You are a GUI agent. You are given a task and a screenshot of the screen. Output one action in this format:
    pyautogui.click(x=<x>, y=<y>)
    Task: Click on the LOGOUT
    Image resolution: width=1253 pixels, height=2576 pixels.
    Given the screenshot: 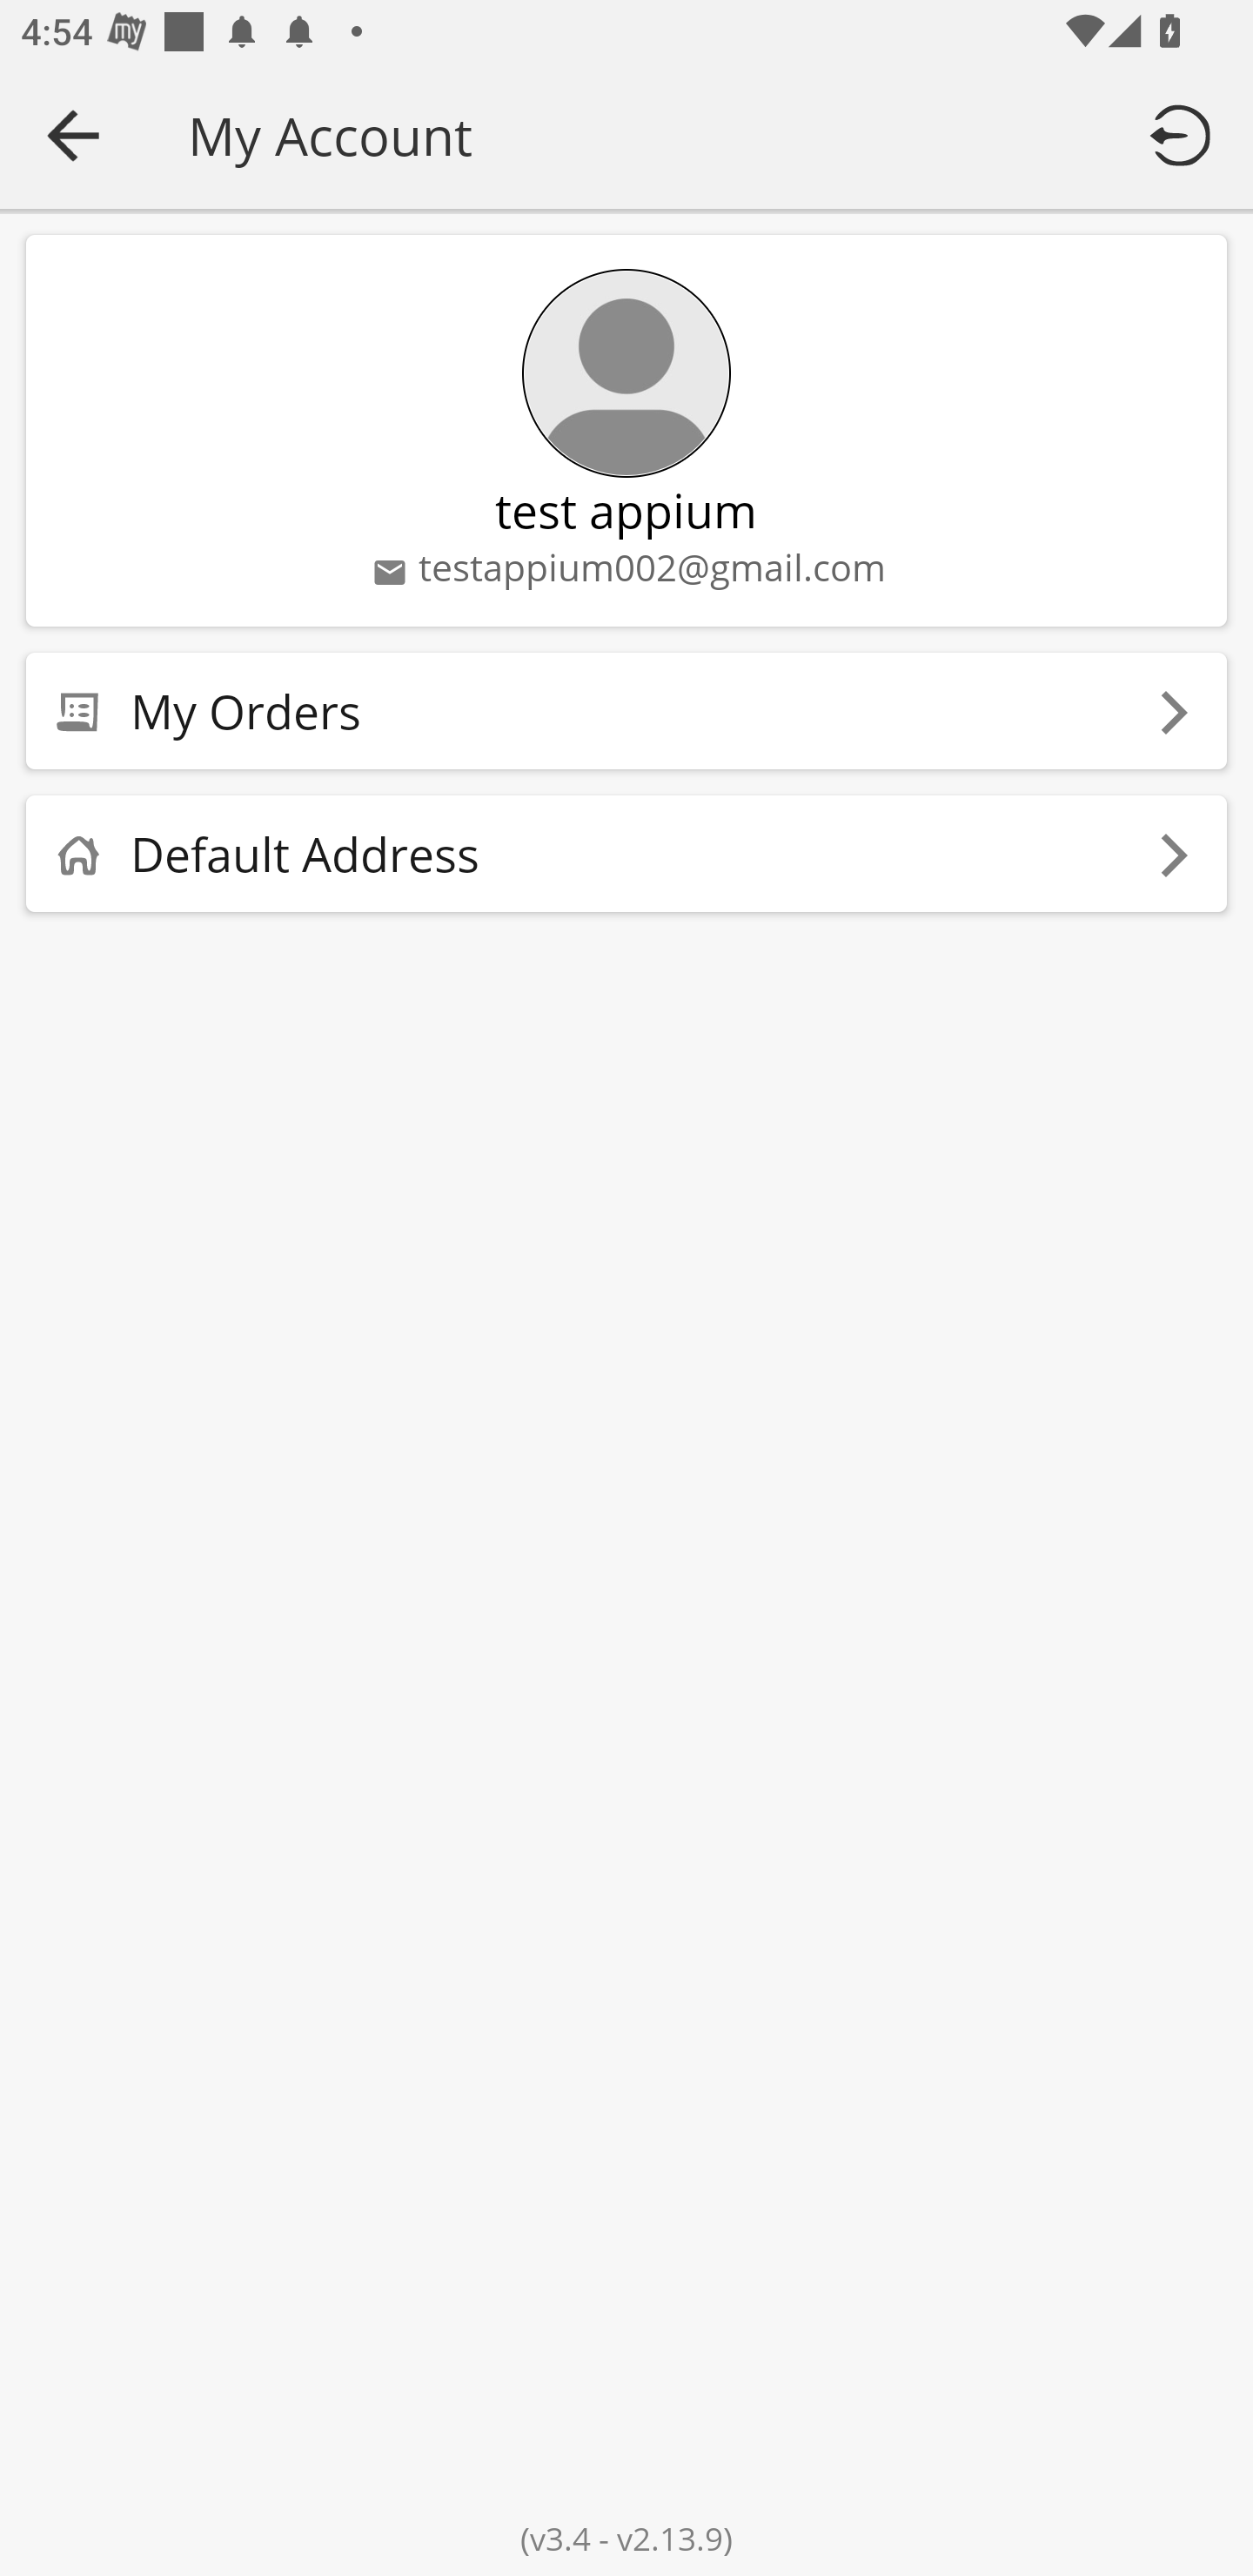 What is the action you would take?
    pyautogui.click(x=1185, y=134)
    